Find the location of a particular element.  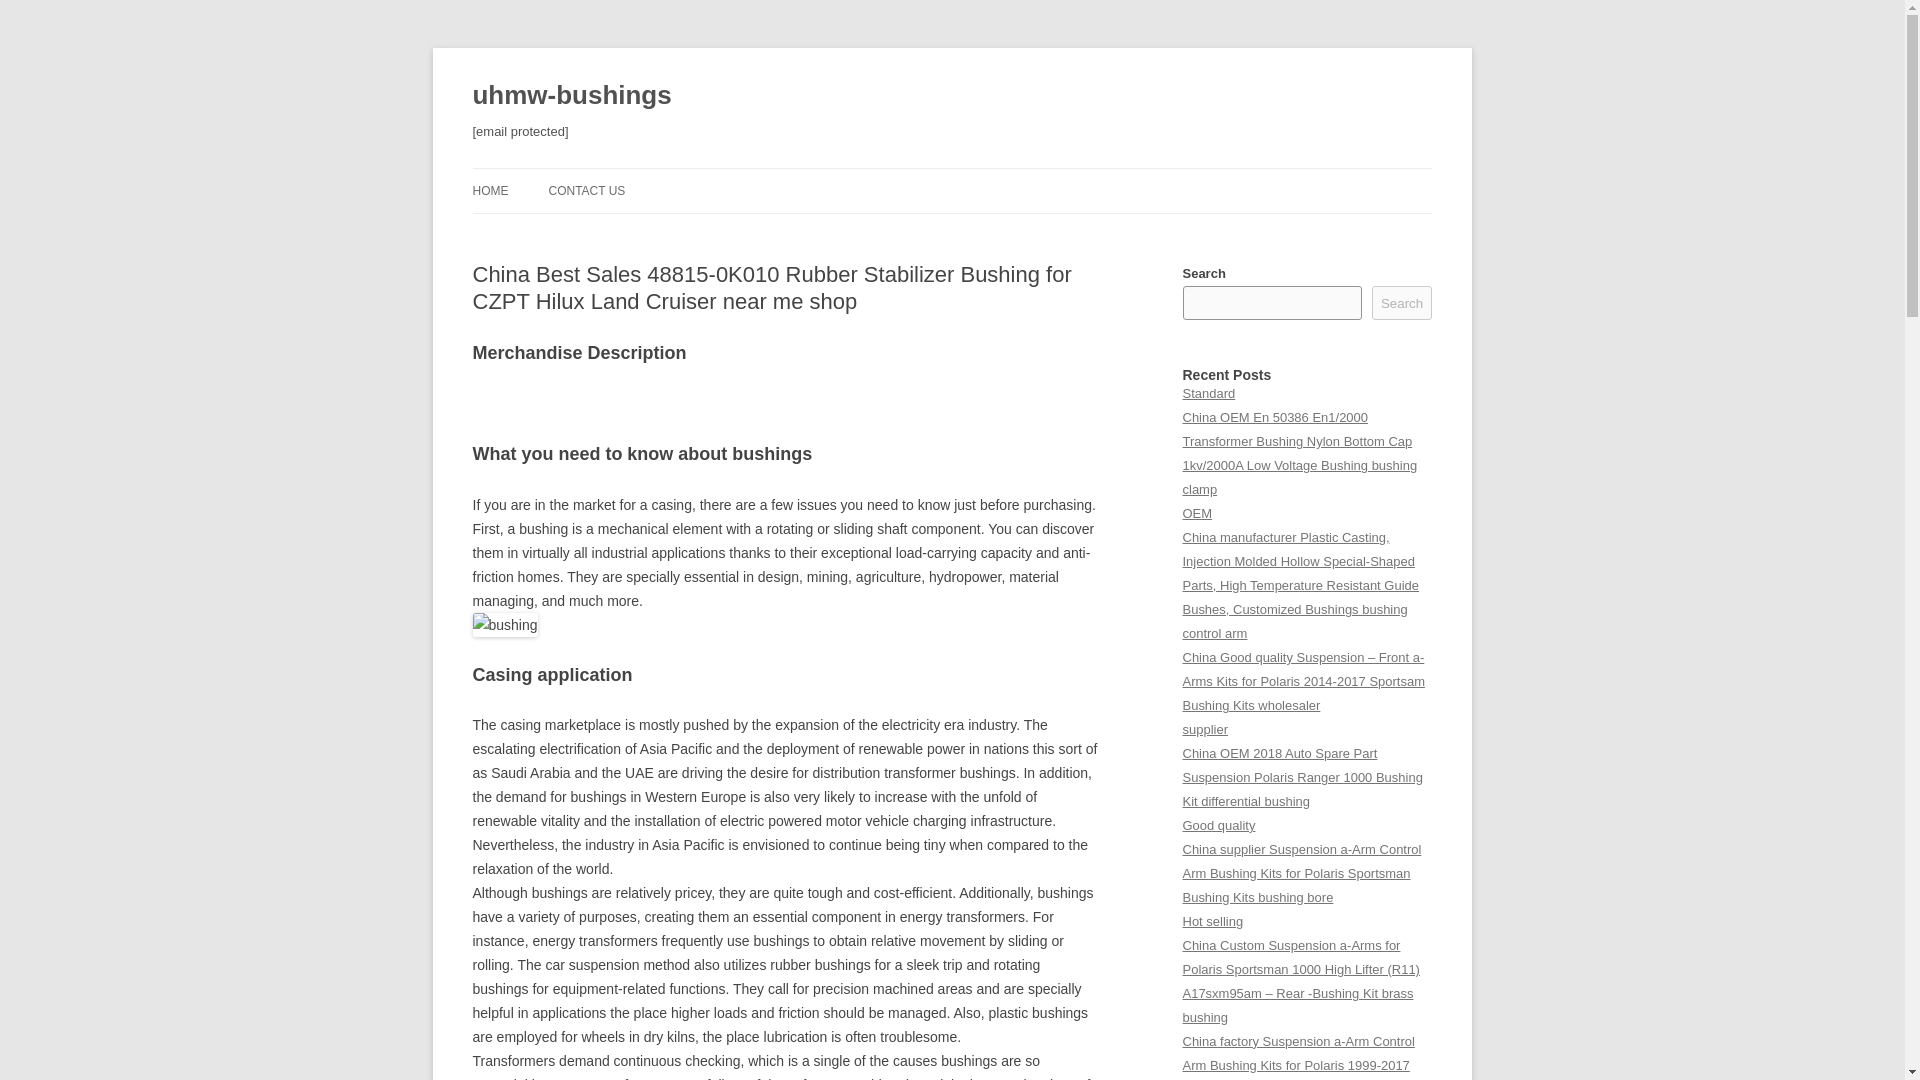

Standard is located at coordinates (1208, 392).